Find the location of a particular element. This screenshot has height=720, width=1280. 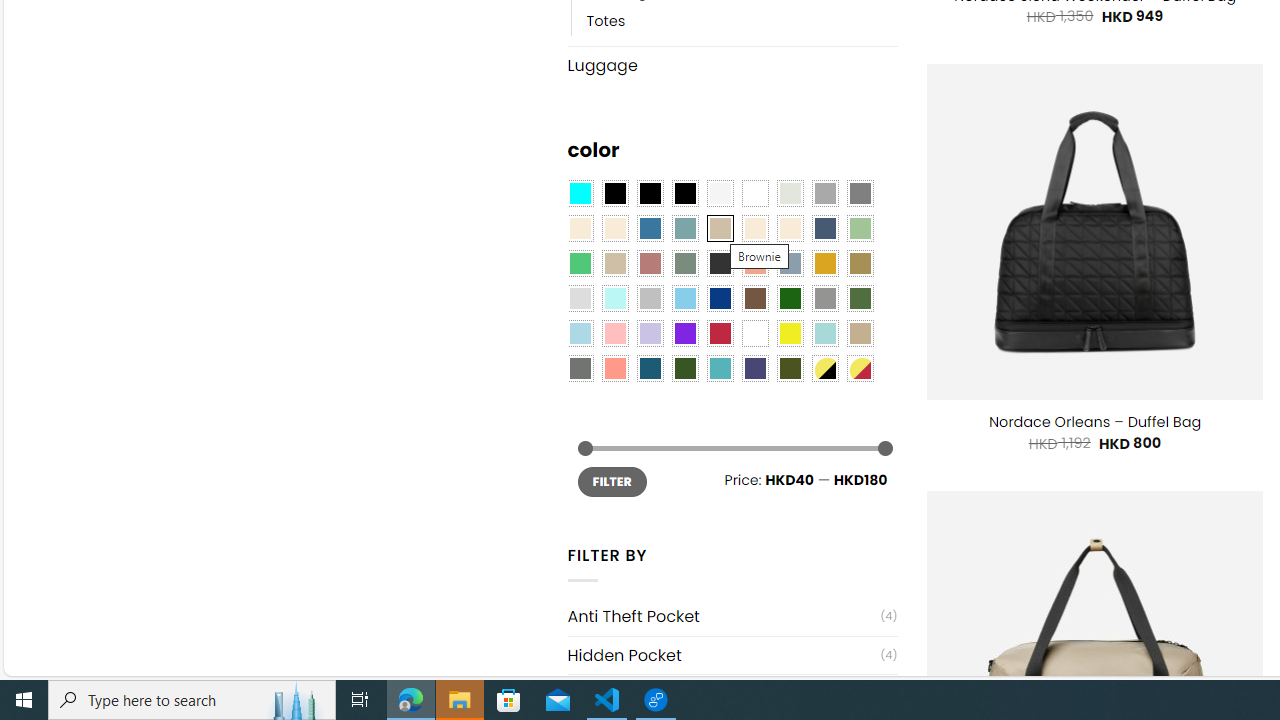

Clear is located at coordinates (755, 194).